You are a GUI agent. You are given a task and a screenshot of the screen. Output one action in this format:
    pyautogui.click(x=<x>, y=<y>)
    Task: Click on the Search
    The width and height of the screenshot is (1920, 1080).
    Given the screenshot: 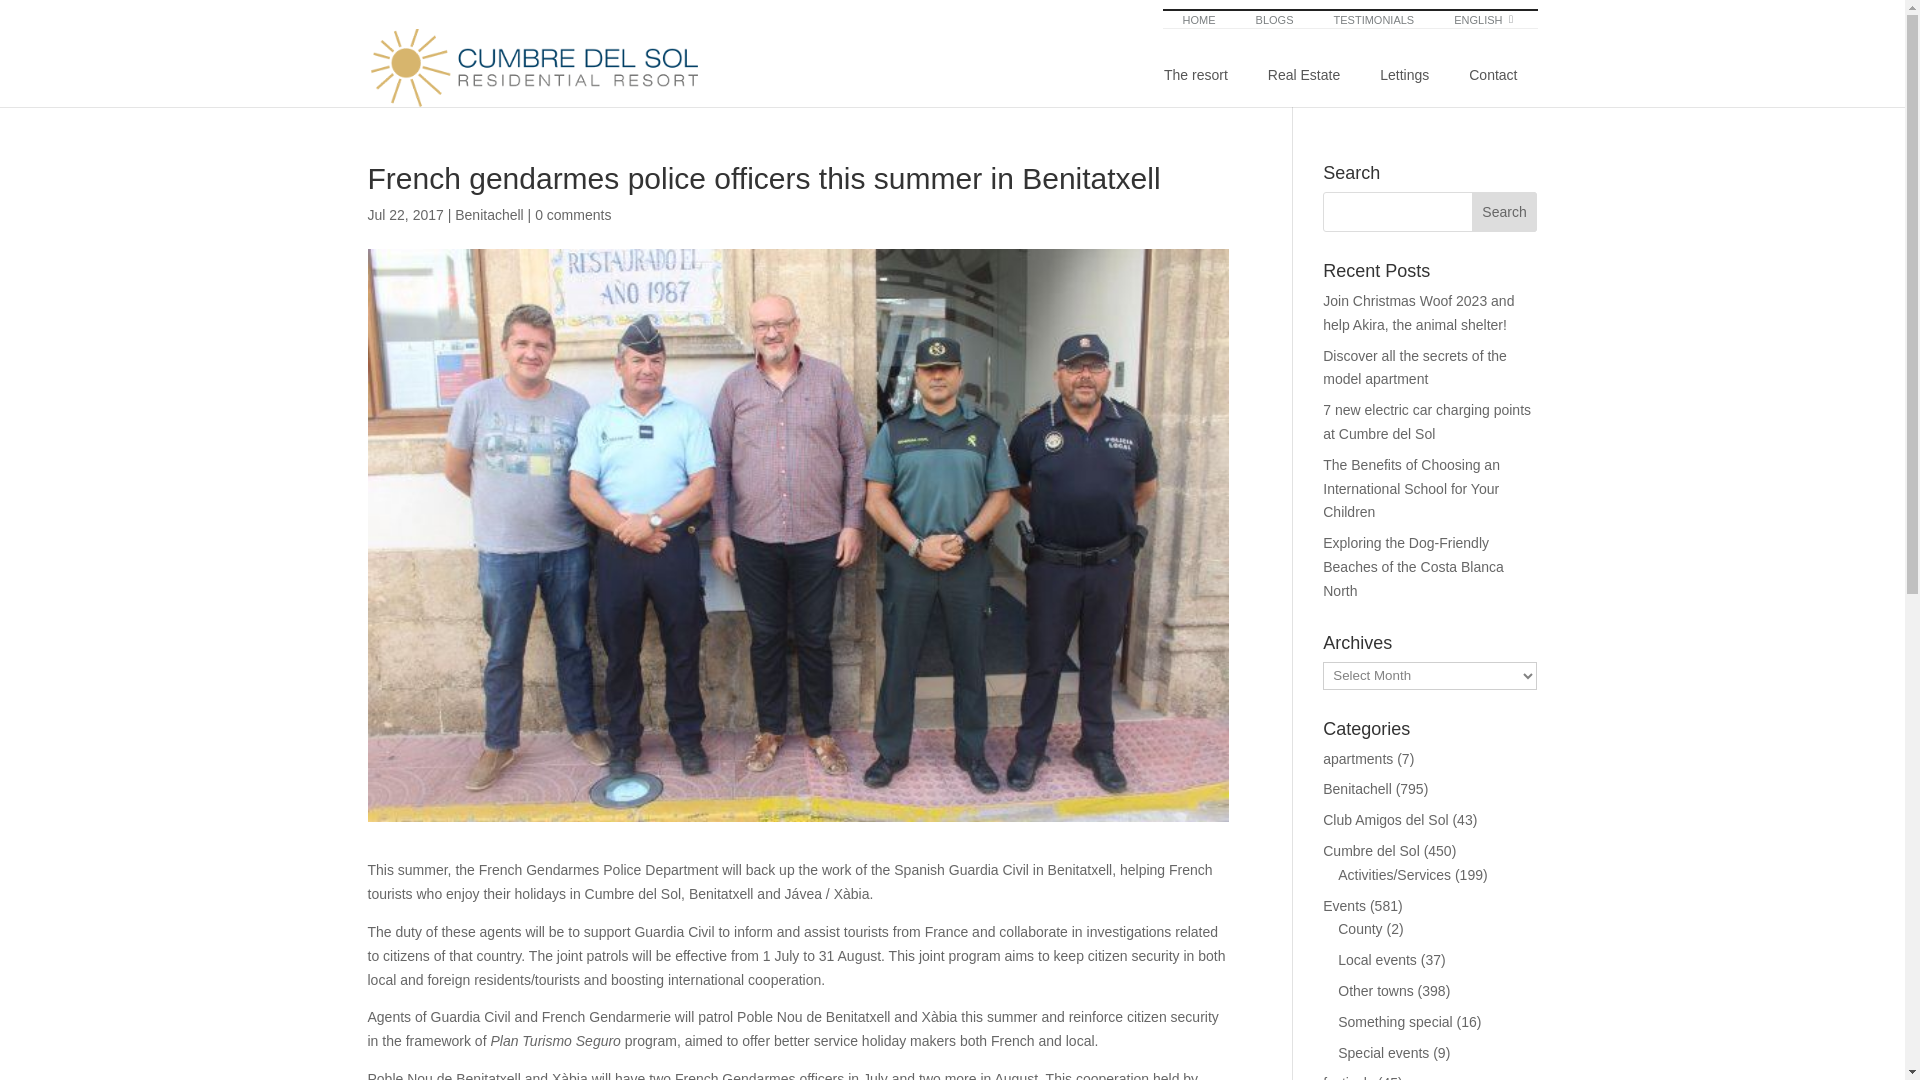 What is the action you would take?
    pyautogui.click(x=1504, y=212)
    